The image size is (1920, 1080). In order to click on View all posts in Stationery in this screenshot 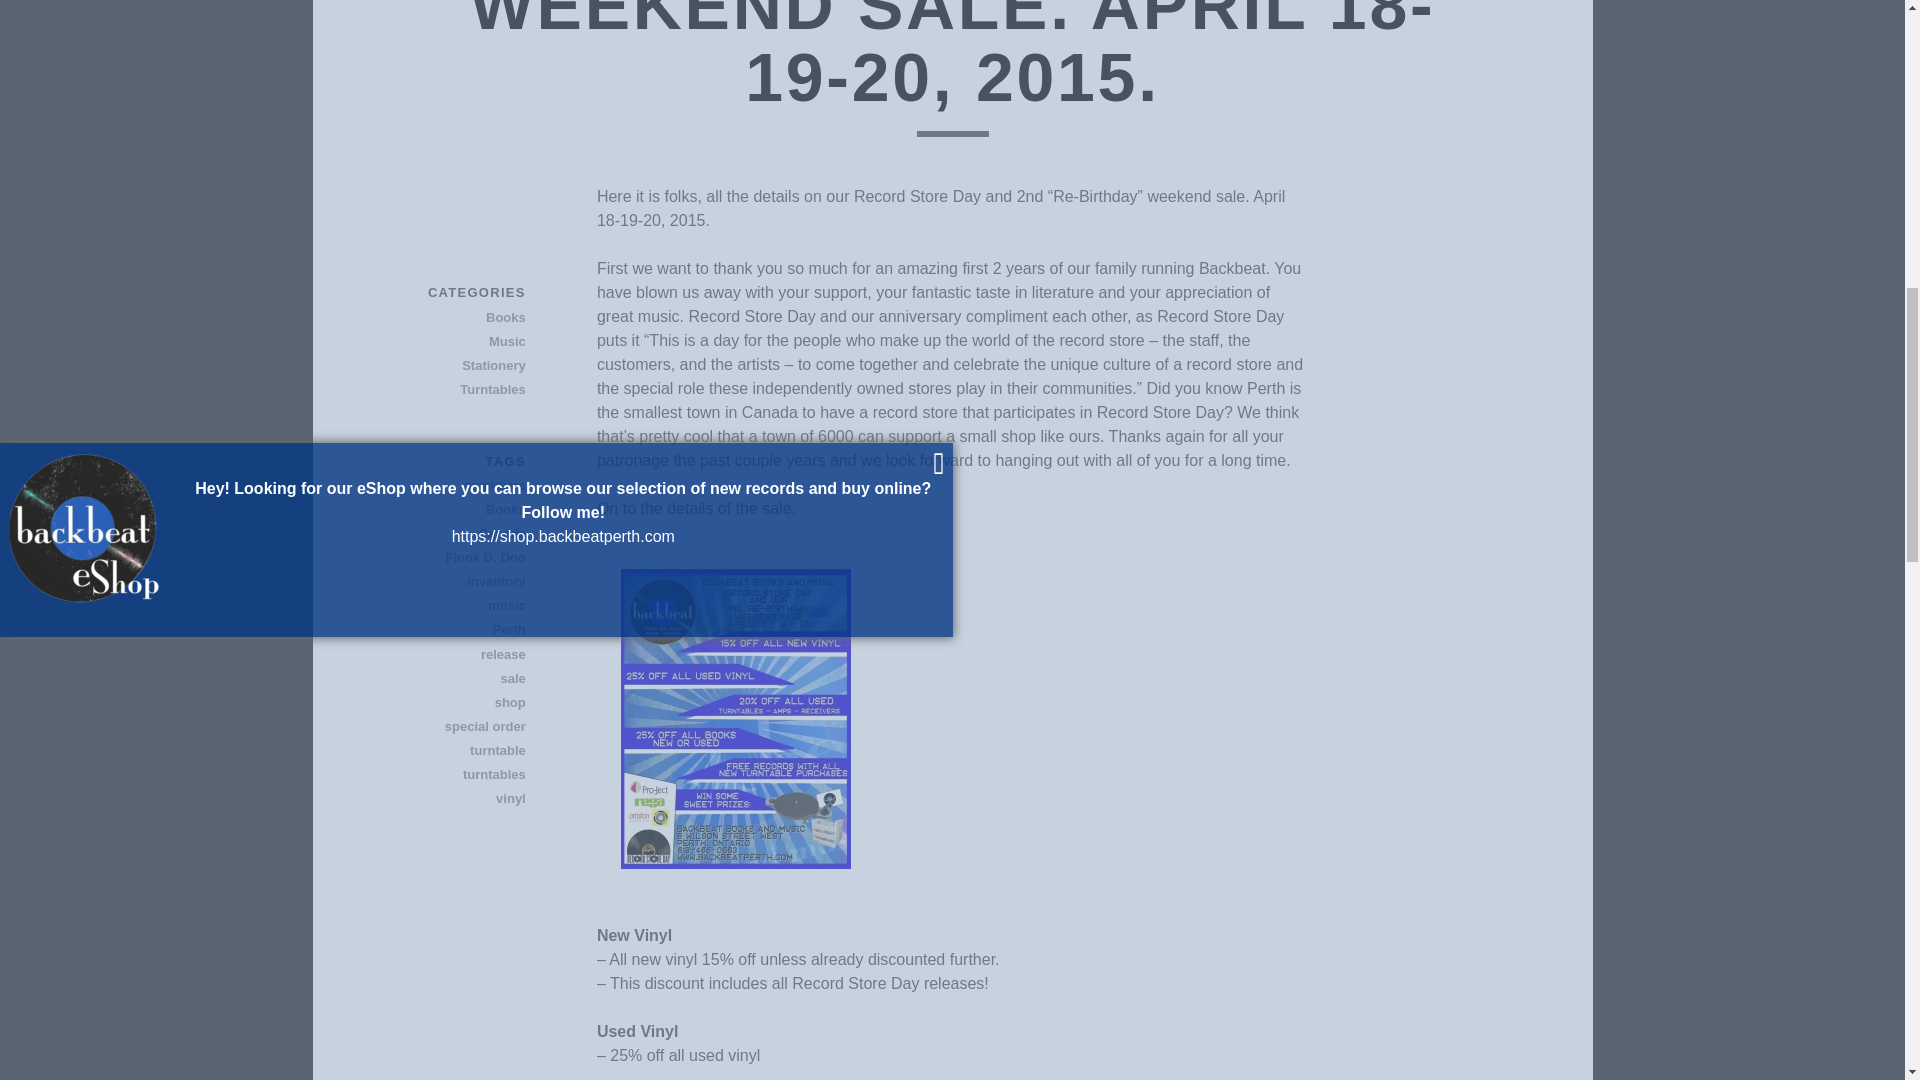, I will do `click(455, 366)`.